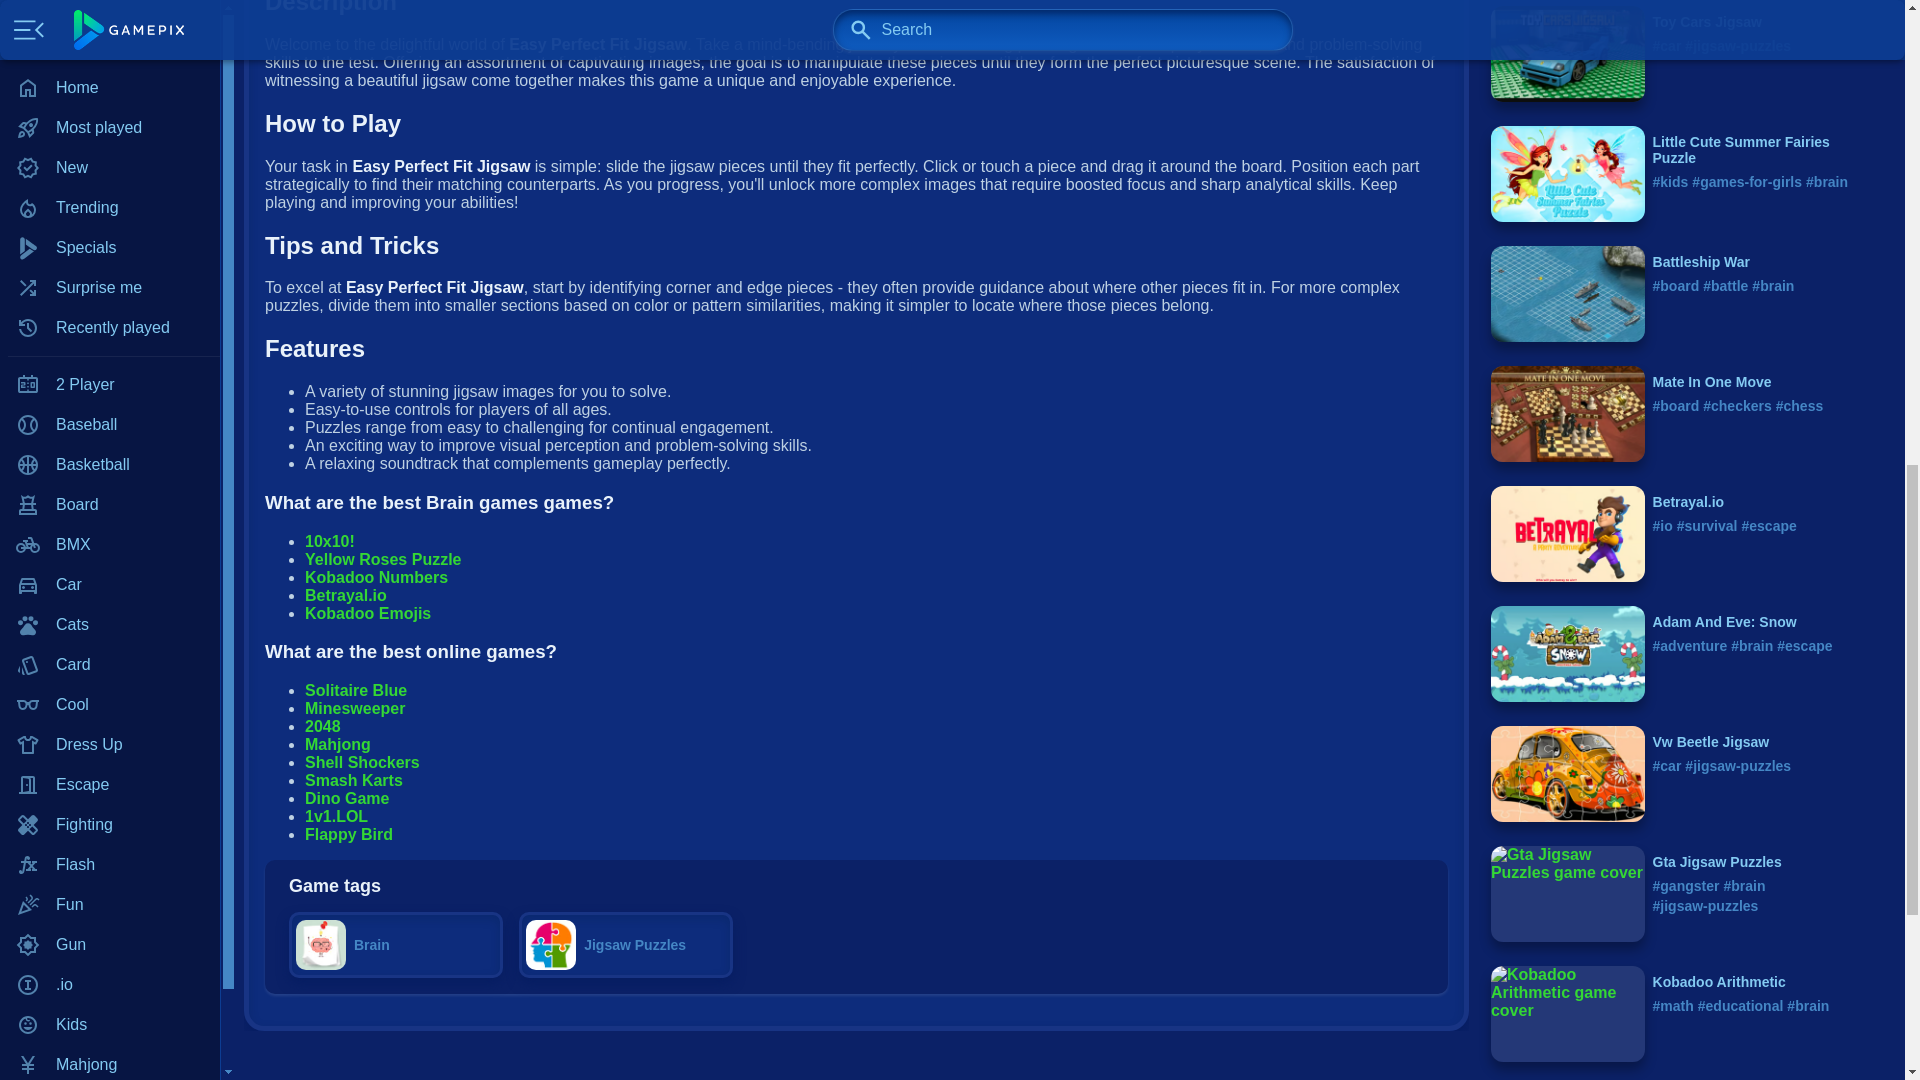 This screenshot has width=1920, height=1080. What do you see at coordinates (110, 105) in the screenshot?
I see `Poker` at bounding box center [110, 105].